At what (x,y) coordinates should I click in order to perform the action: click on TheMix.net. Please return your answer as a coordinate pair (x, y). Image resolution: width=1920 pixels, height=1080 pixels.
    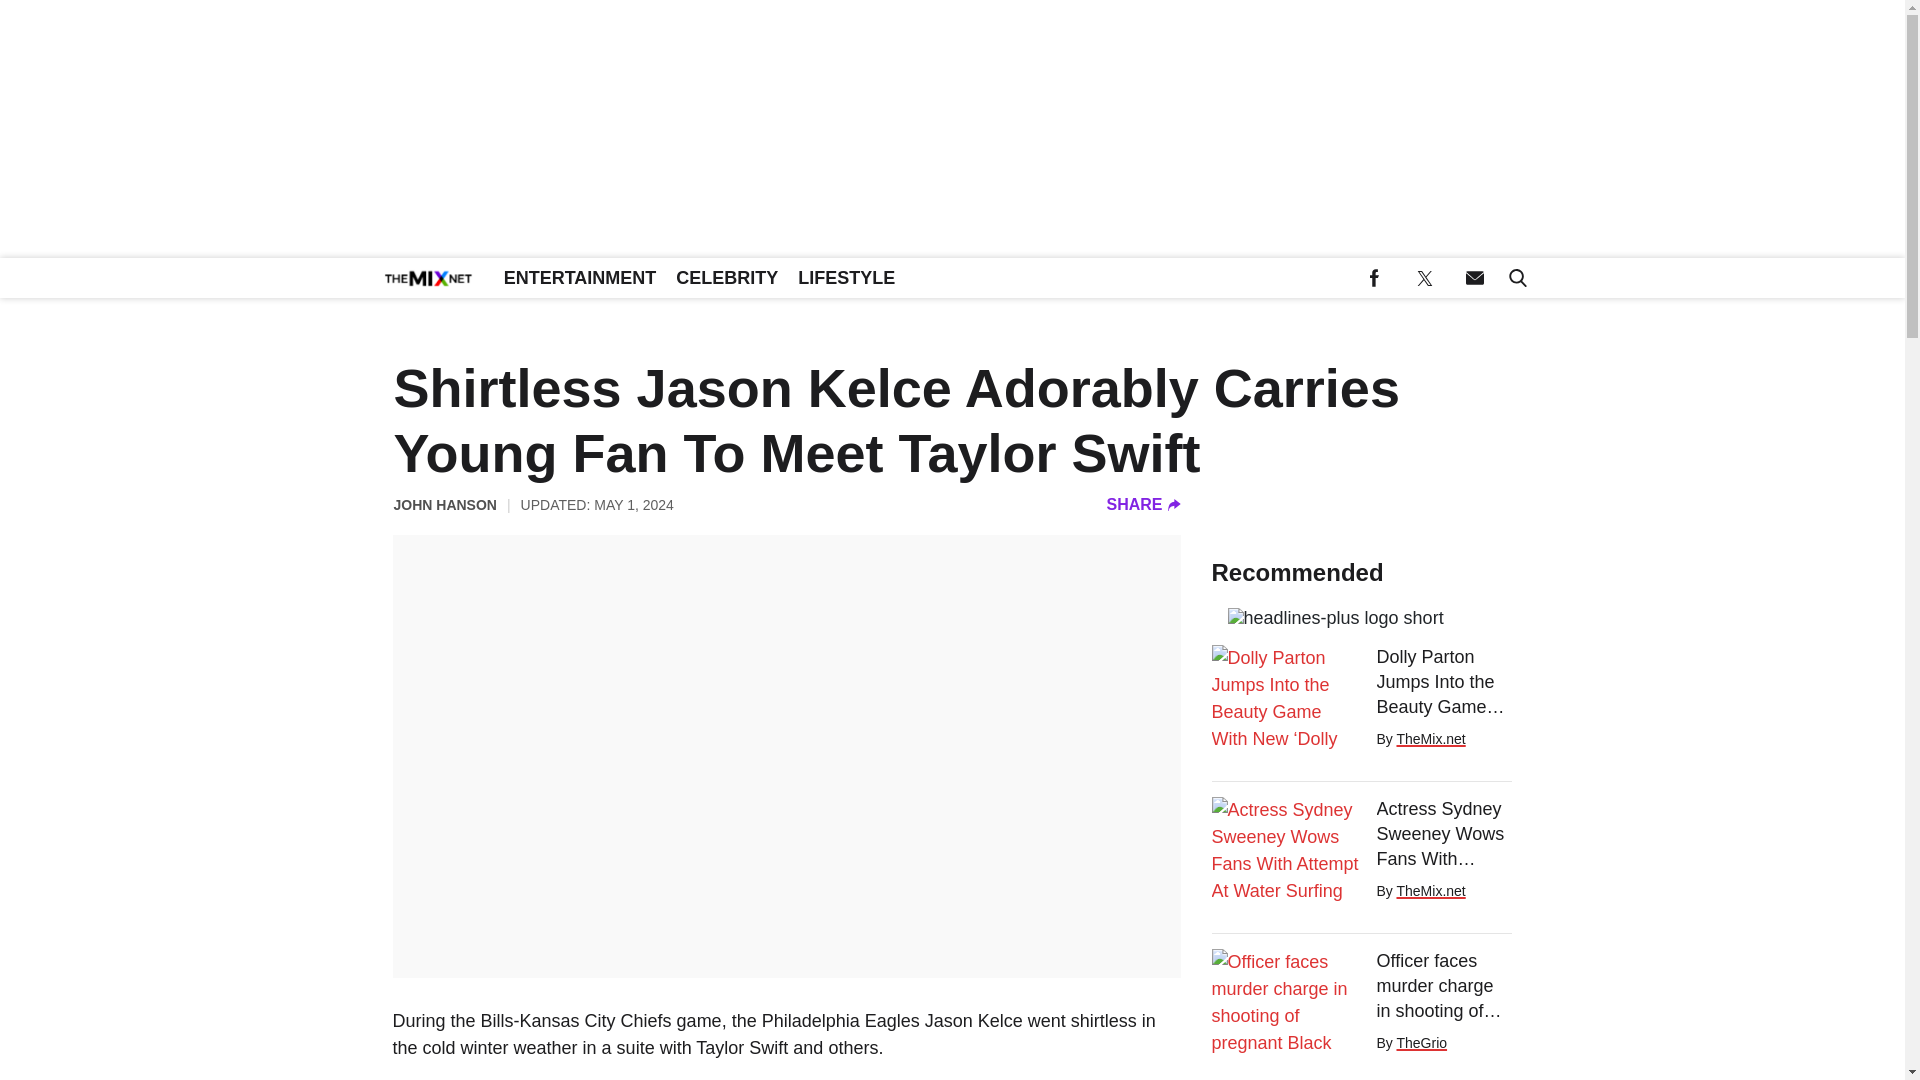
    Looking at the image, I should click on (1430, 890).